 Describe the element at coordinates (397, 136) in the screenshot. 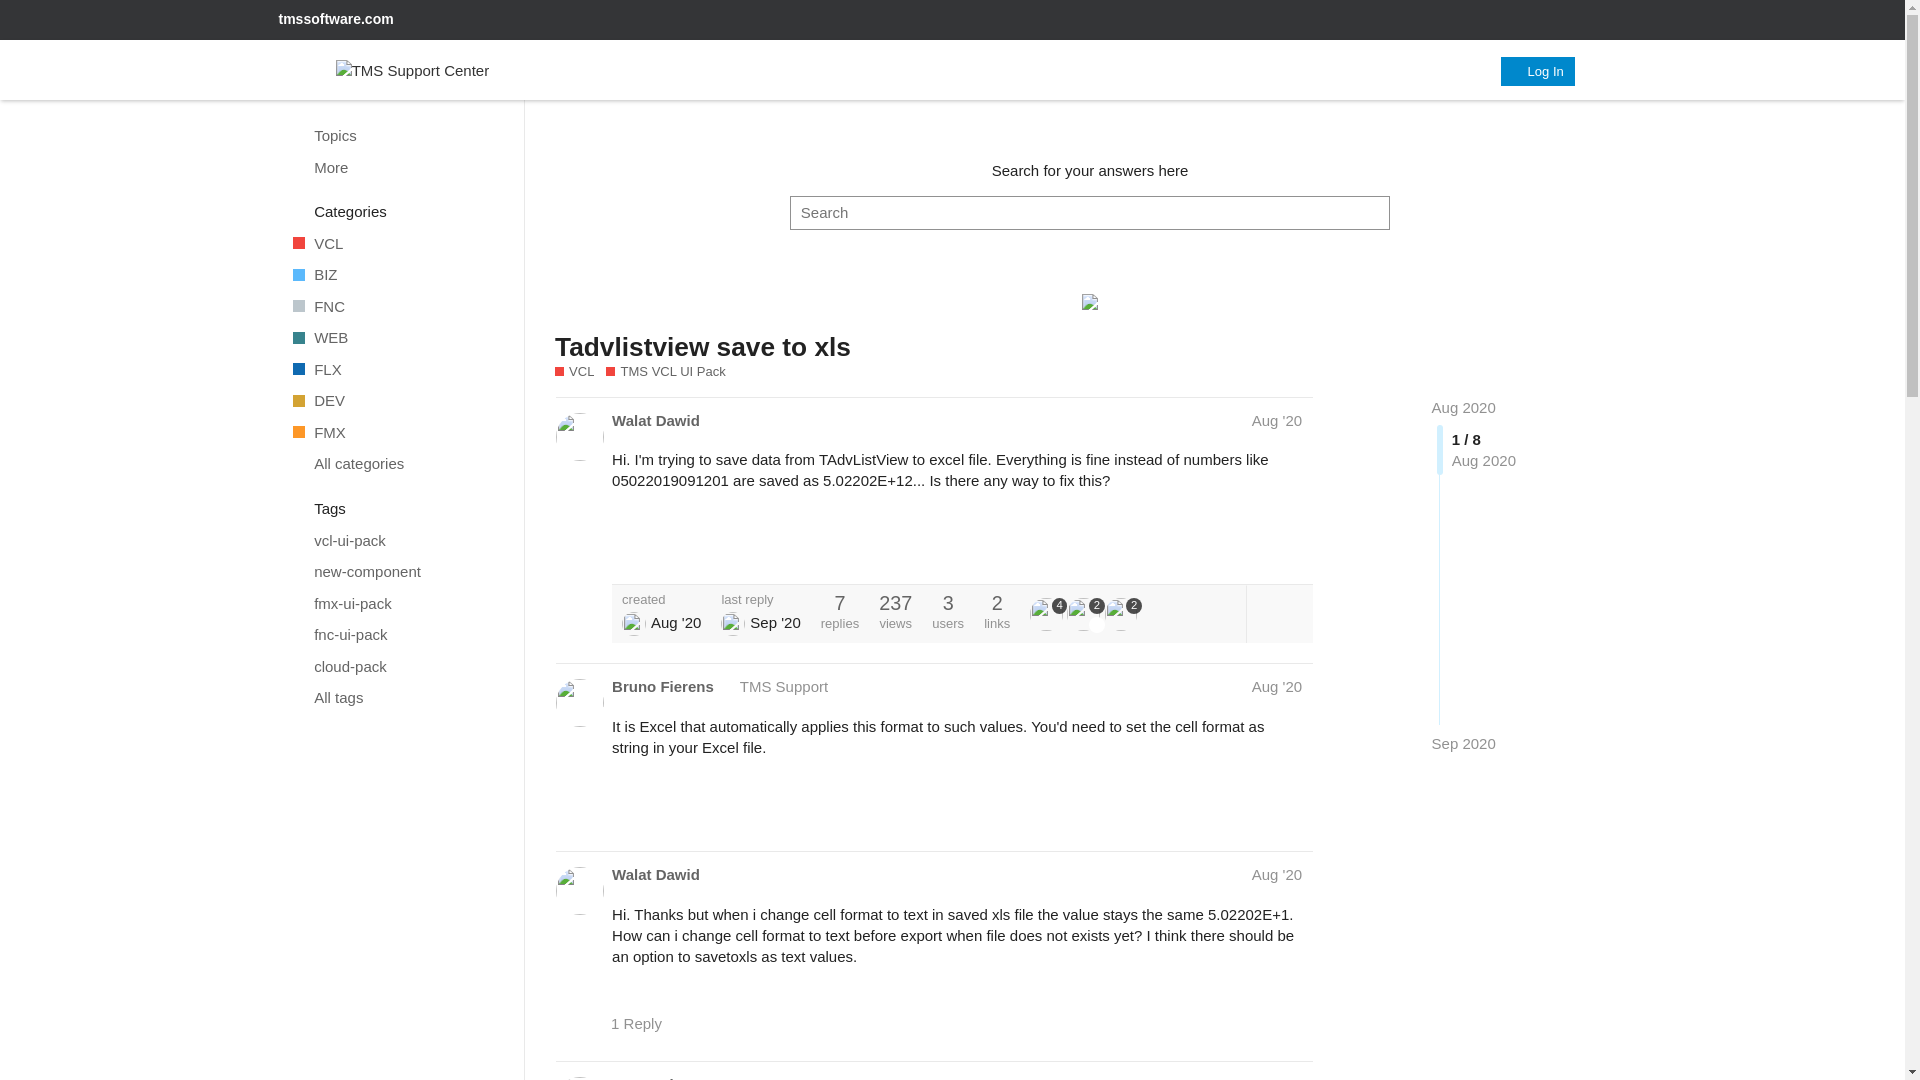

I see `All topics` at that location.